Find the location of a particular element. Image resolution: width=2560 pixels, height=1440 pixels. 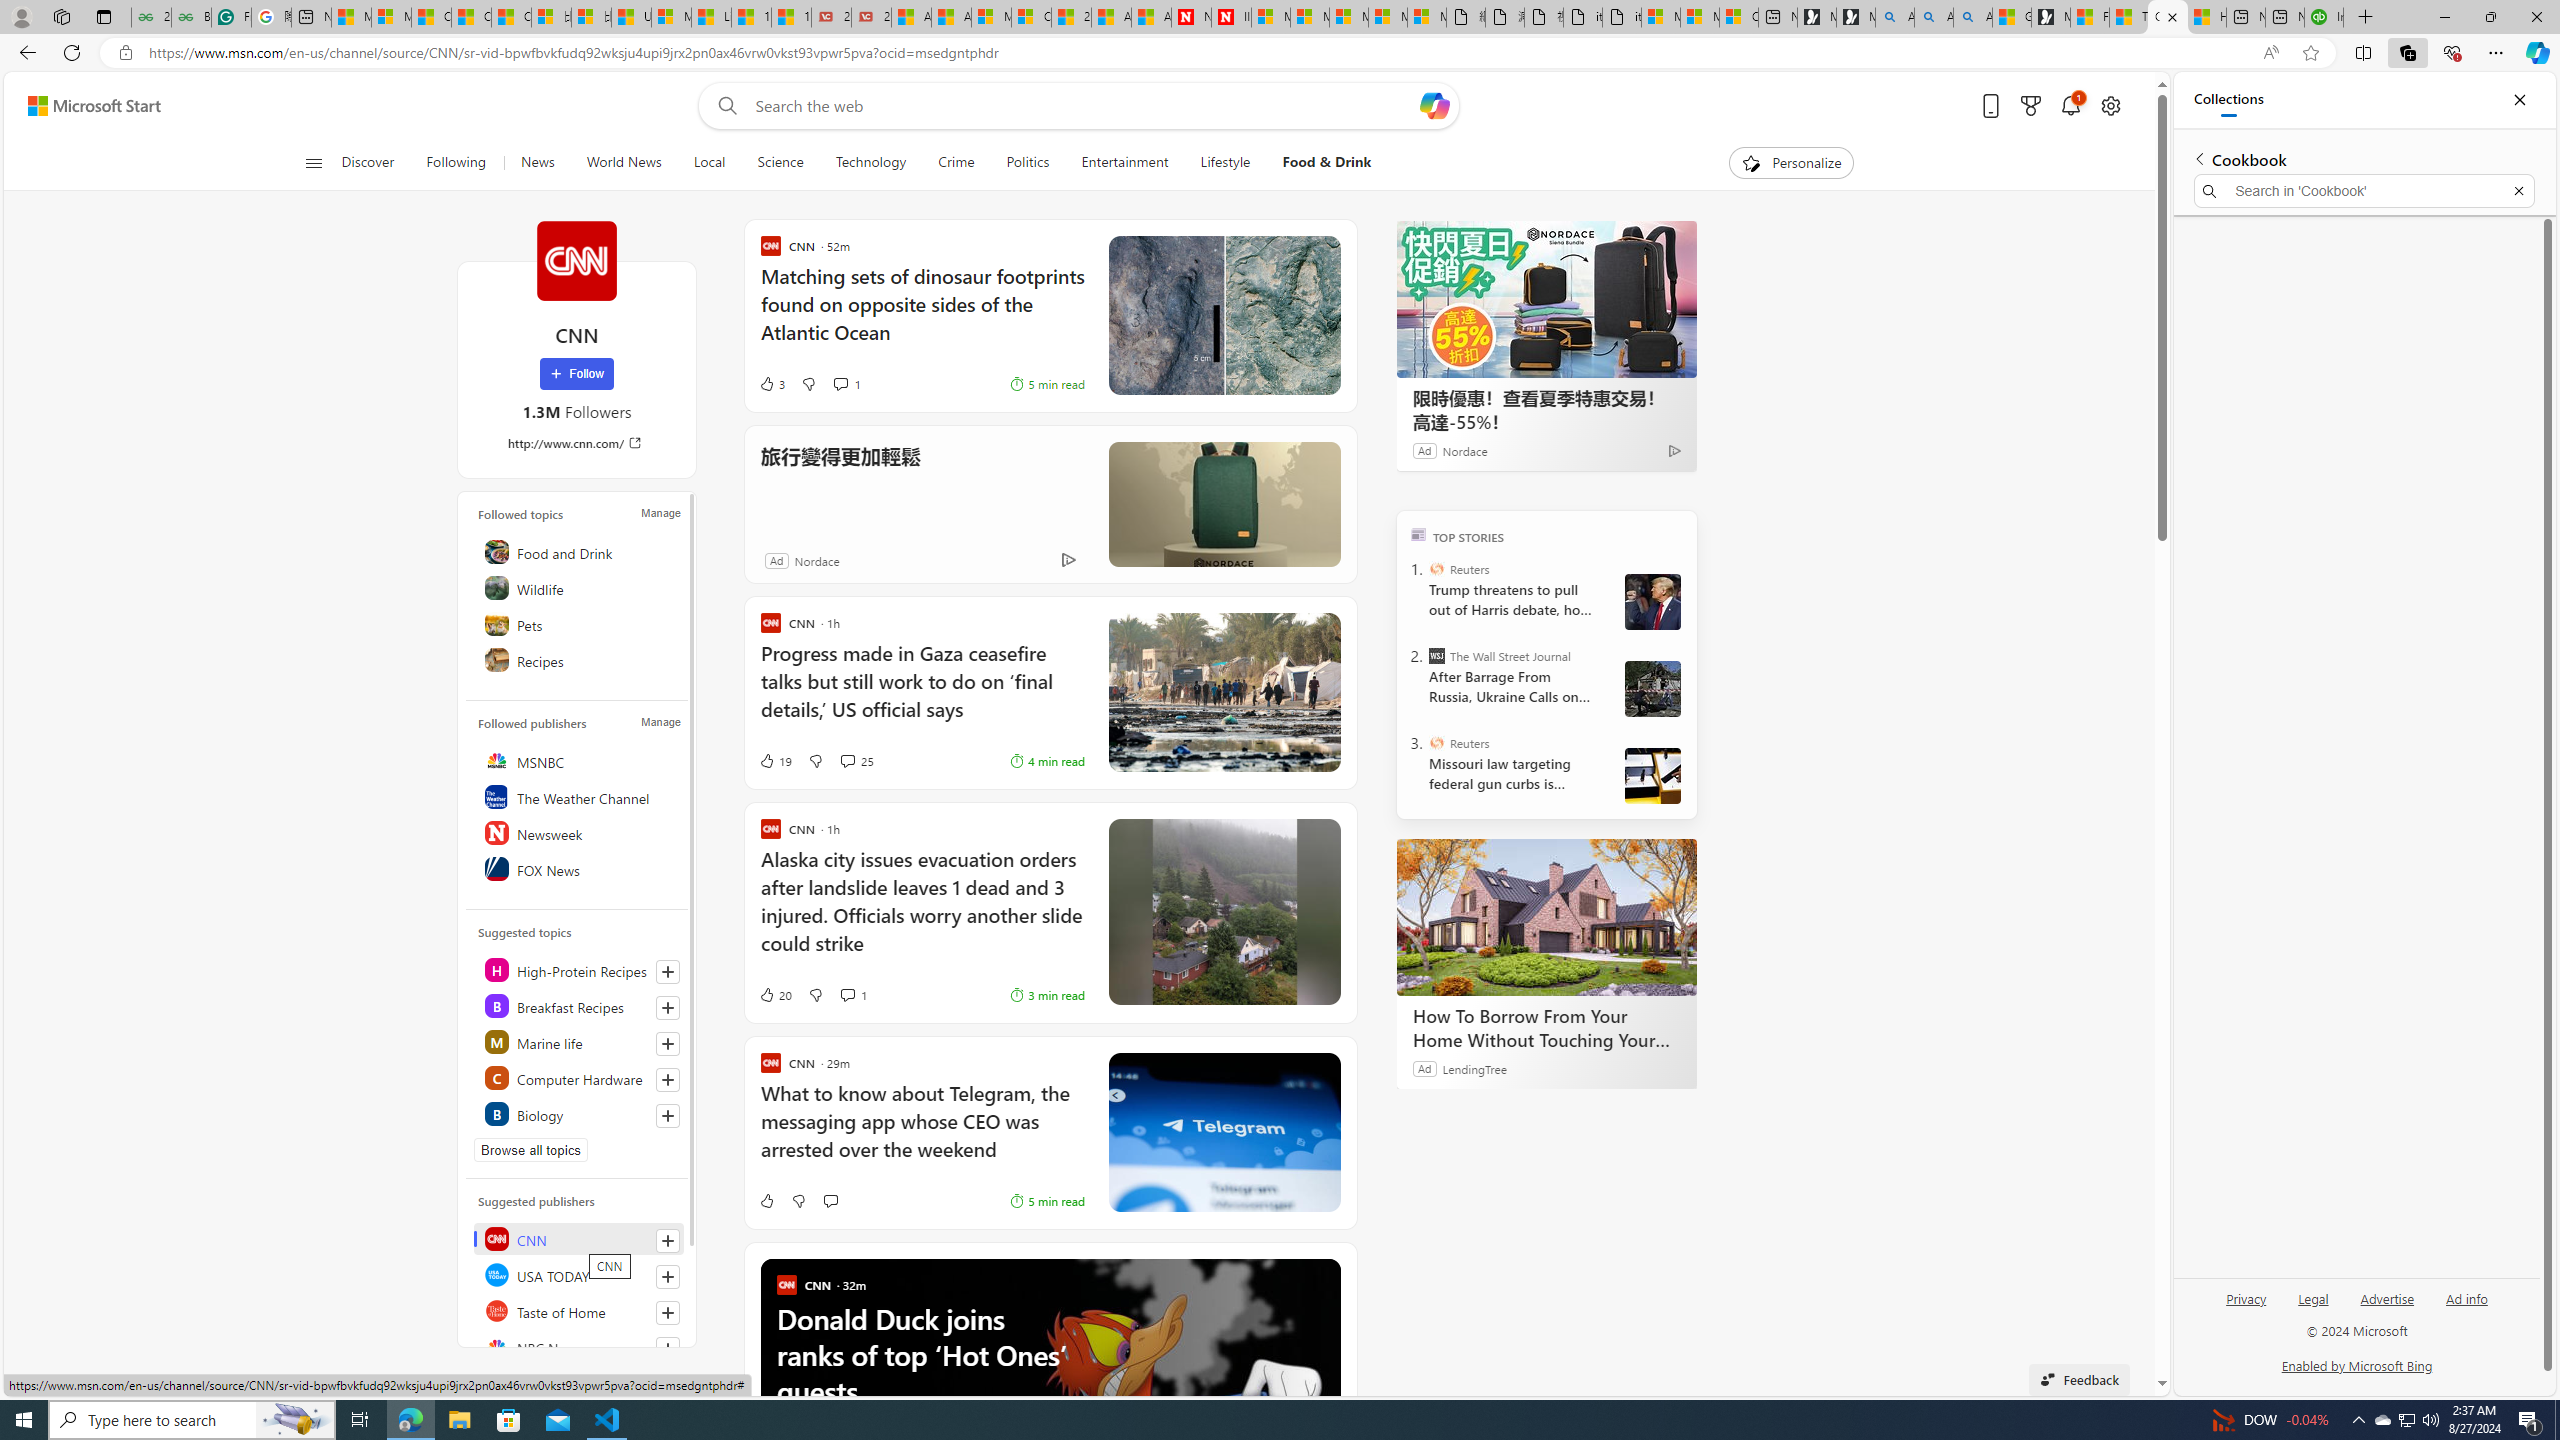

CNN - MSN is located at coordinates (2168, 17).